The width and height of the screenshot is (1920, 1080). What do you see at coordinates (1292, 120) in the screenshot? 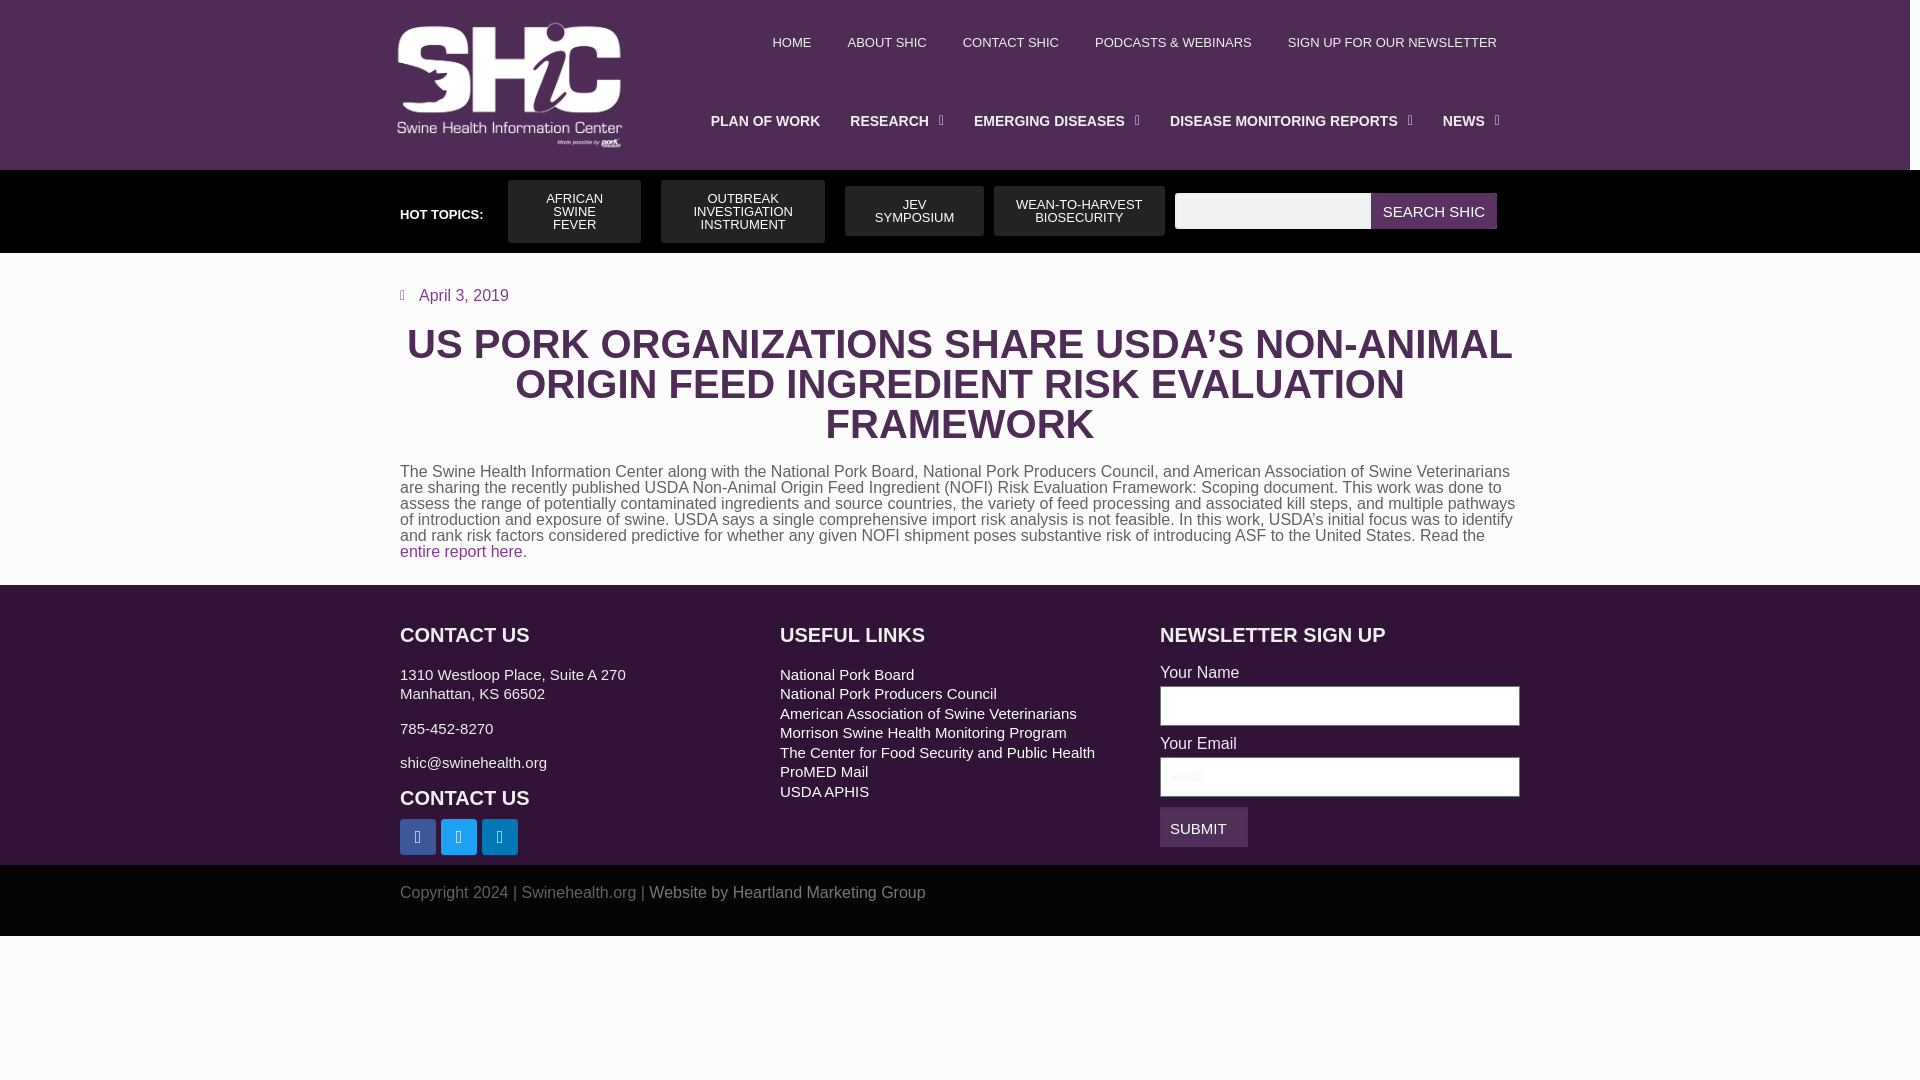
I see `DISEASE MONITORING REPORTS` at bounding box center [1292, 120].